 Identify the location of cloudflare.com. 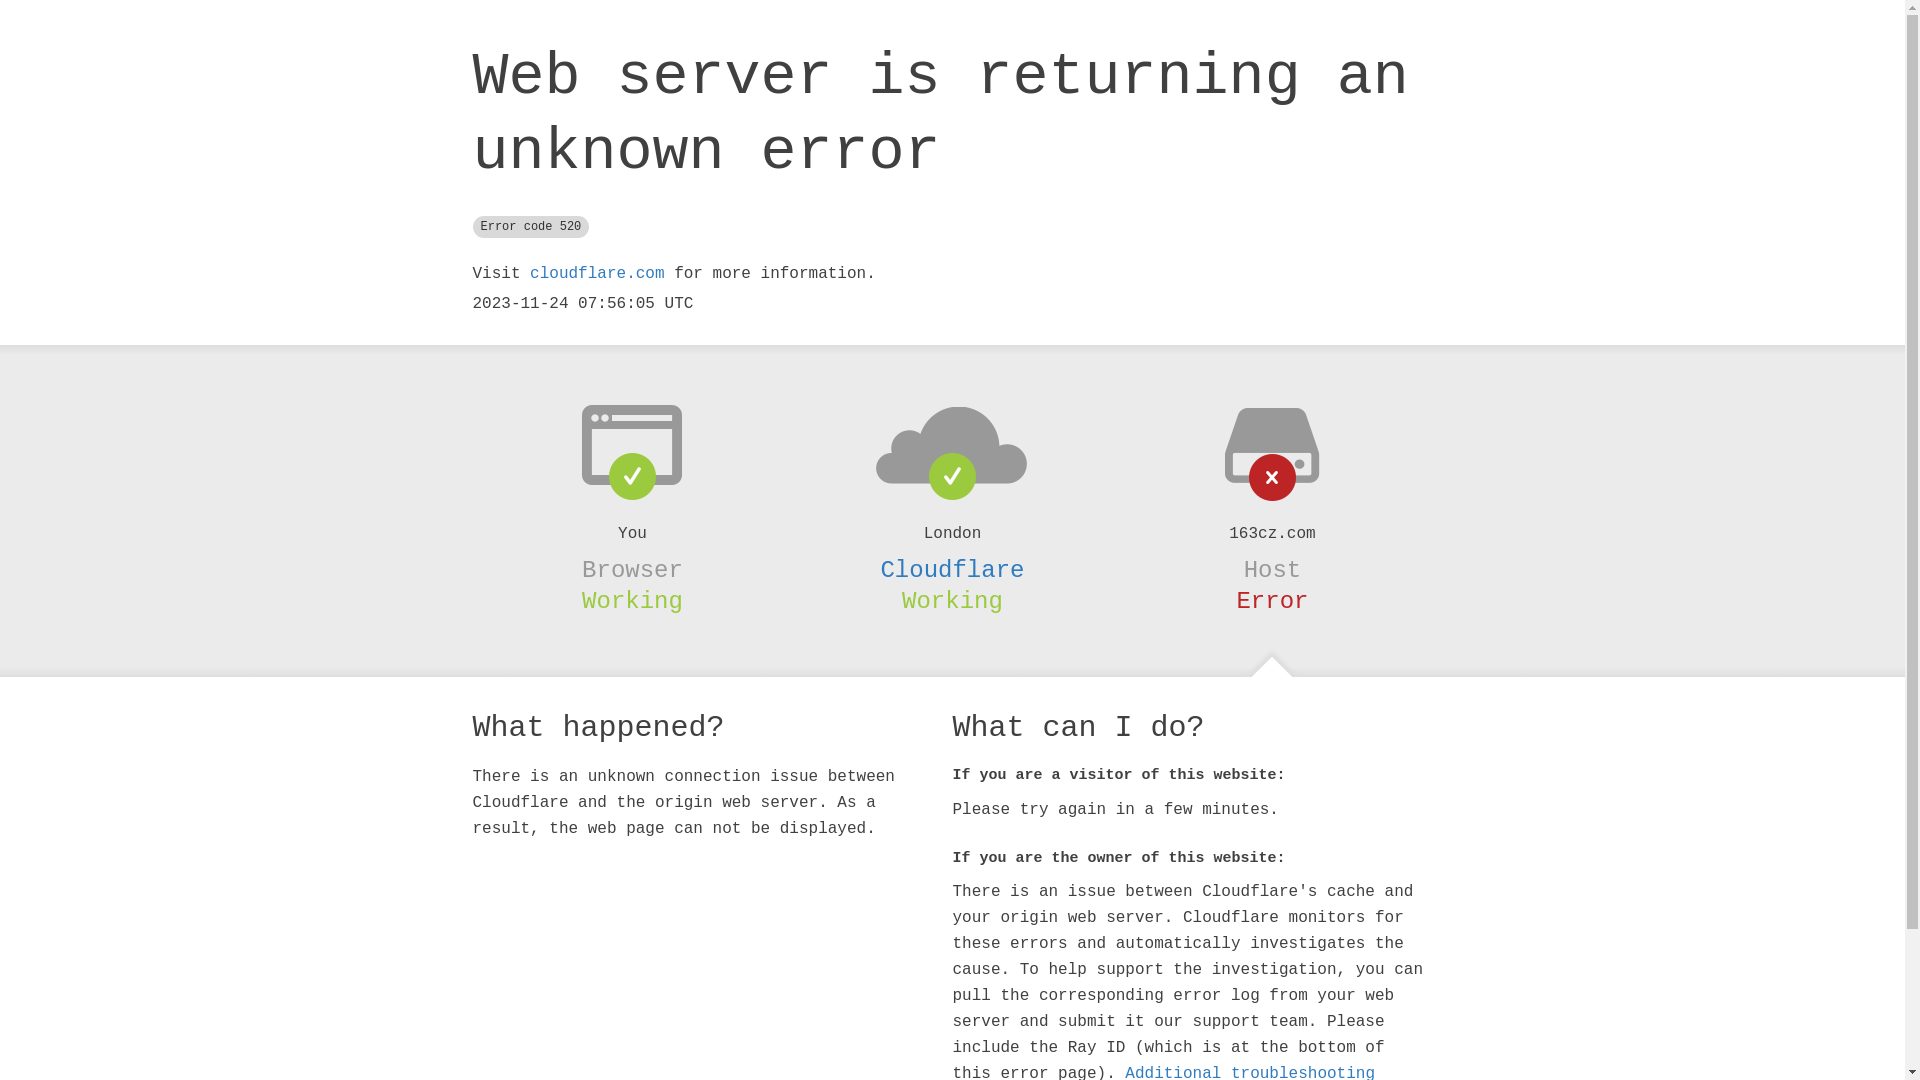
(597, 274).